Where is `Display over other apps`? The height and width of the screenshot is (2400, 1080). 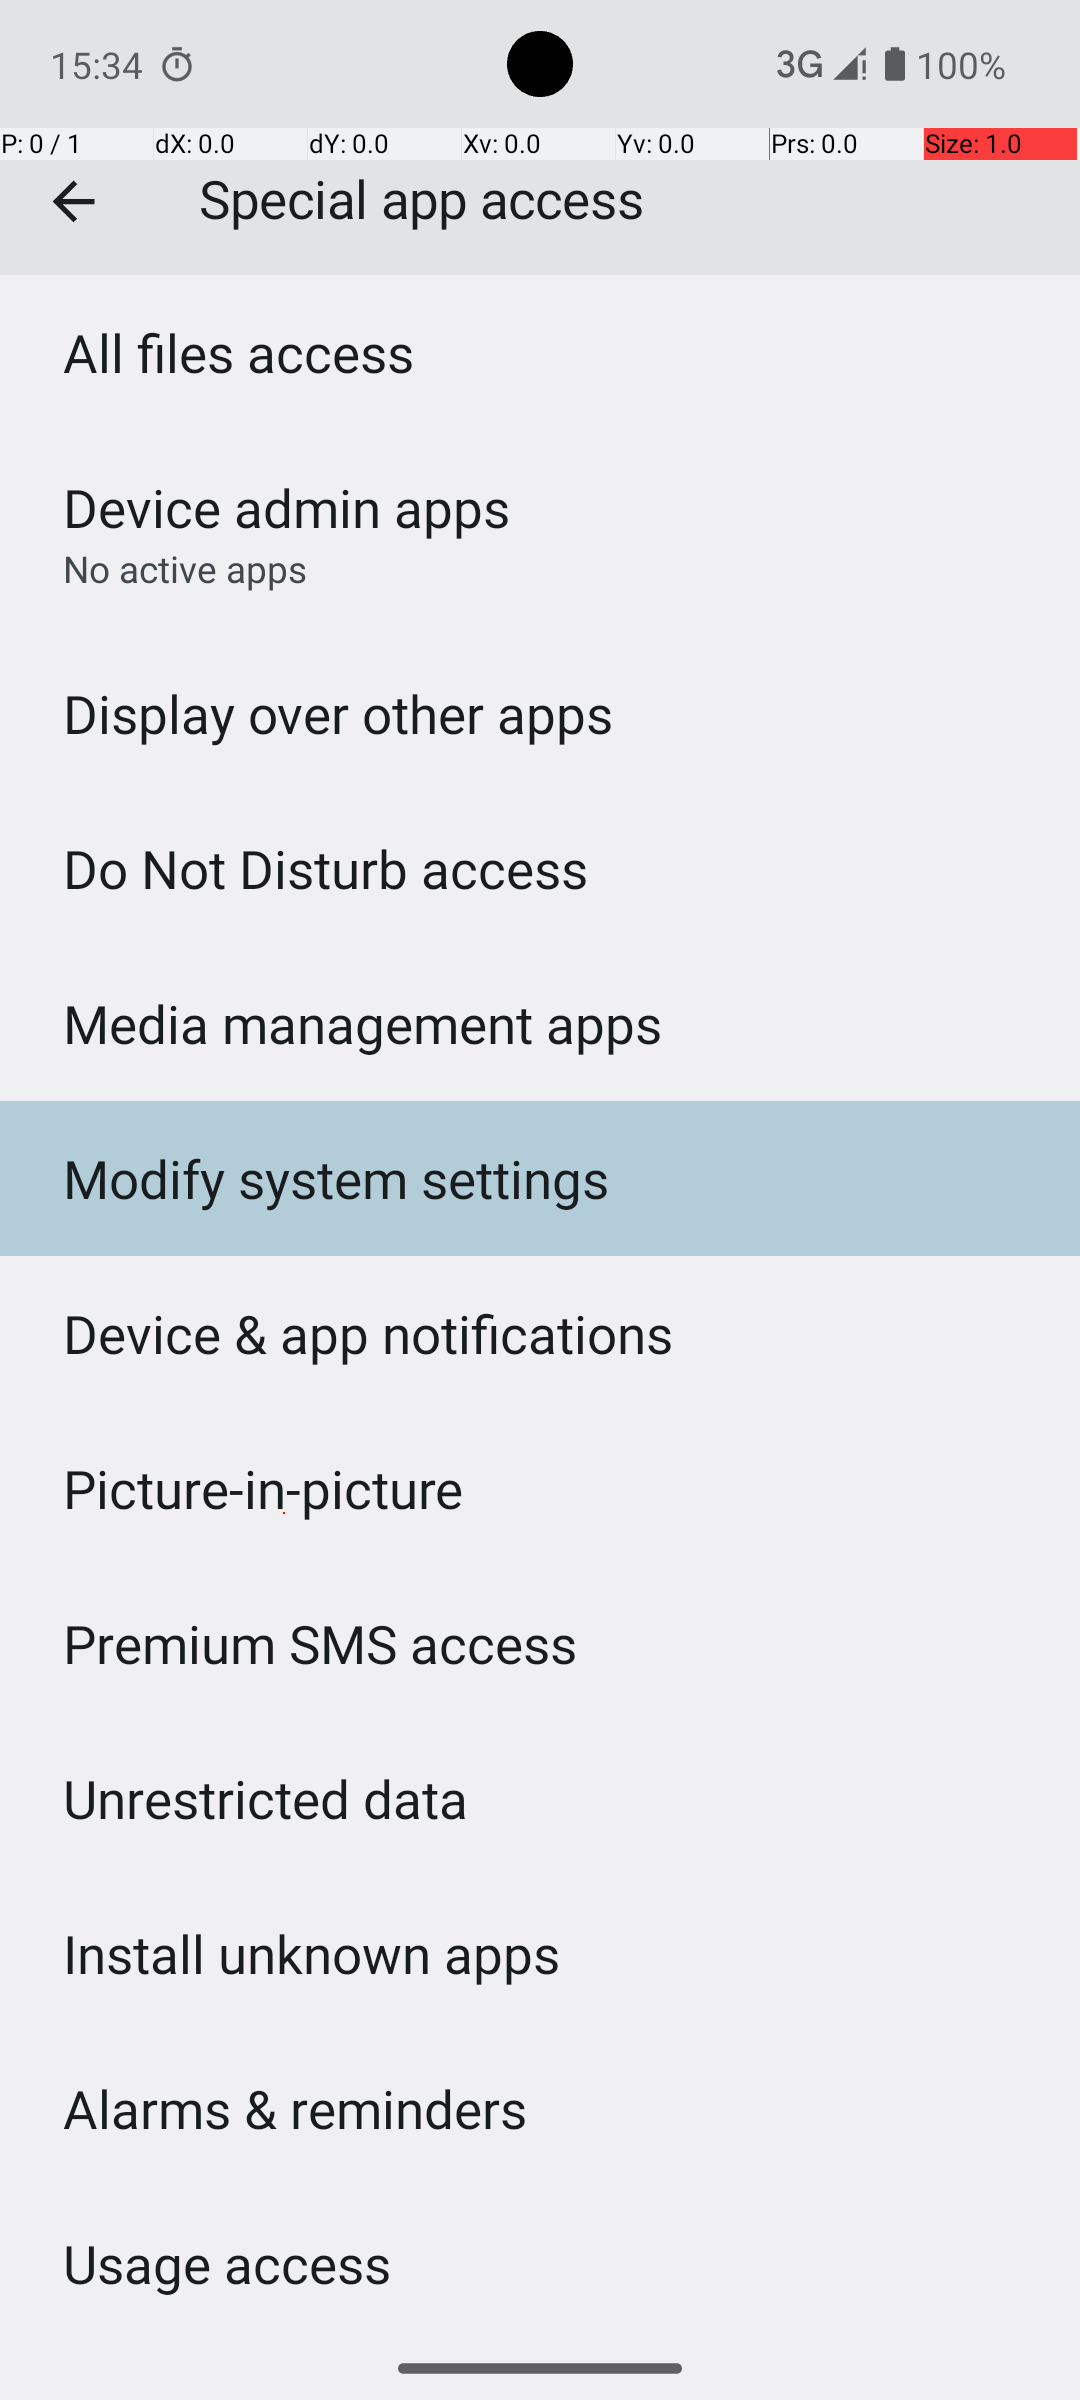
Display over other apps is located at coordinates (338, 713).